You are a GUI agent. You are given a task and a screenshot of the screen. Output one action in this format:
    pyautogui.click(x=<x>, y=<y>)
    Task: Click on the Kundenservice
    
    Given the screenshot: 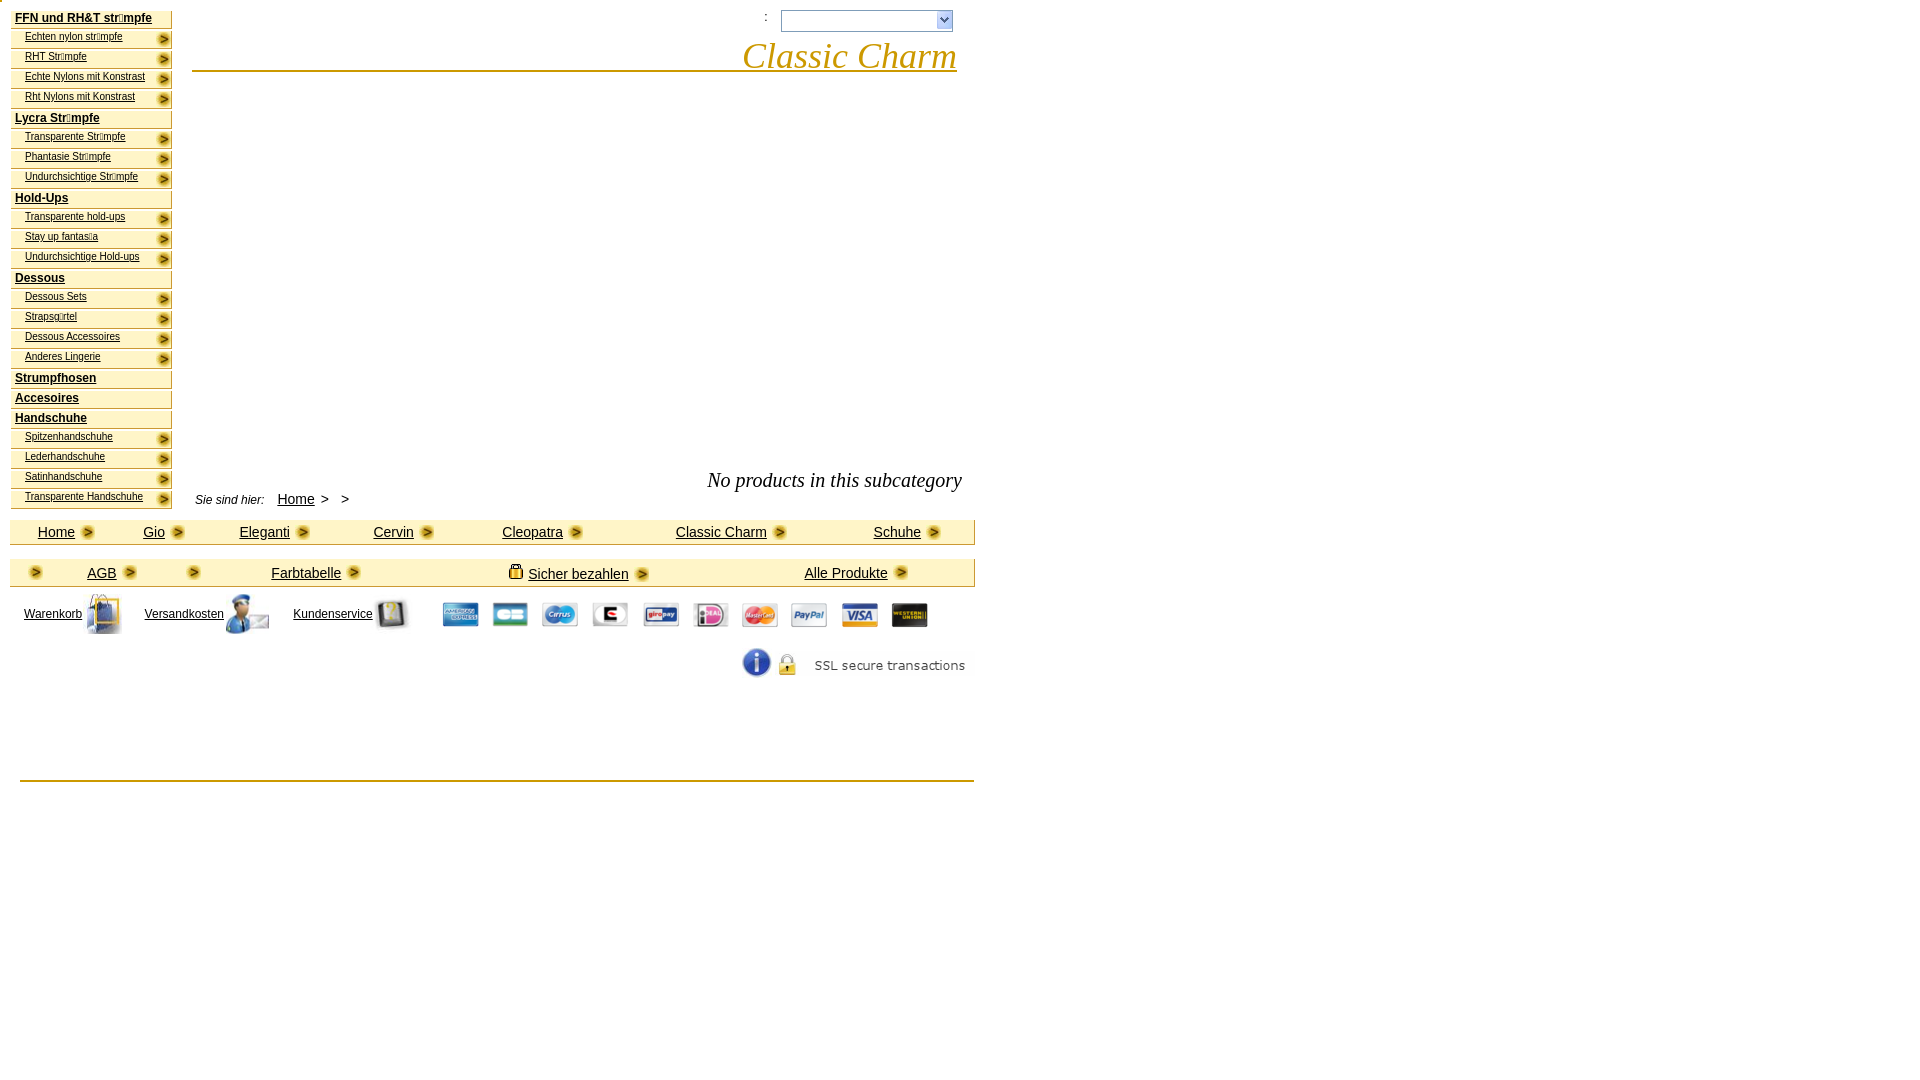 What is the action you would take?
    pyautogui.click(x=352, y=614)
    